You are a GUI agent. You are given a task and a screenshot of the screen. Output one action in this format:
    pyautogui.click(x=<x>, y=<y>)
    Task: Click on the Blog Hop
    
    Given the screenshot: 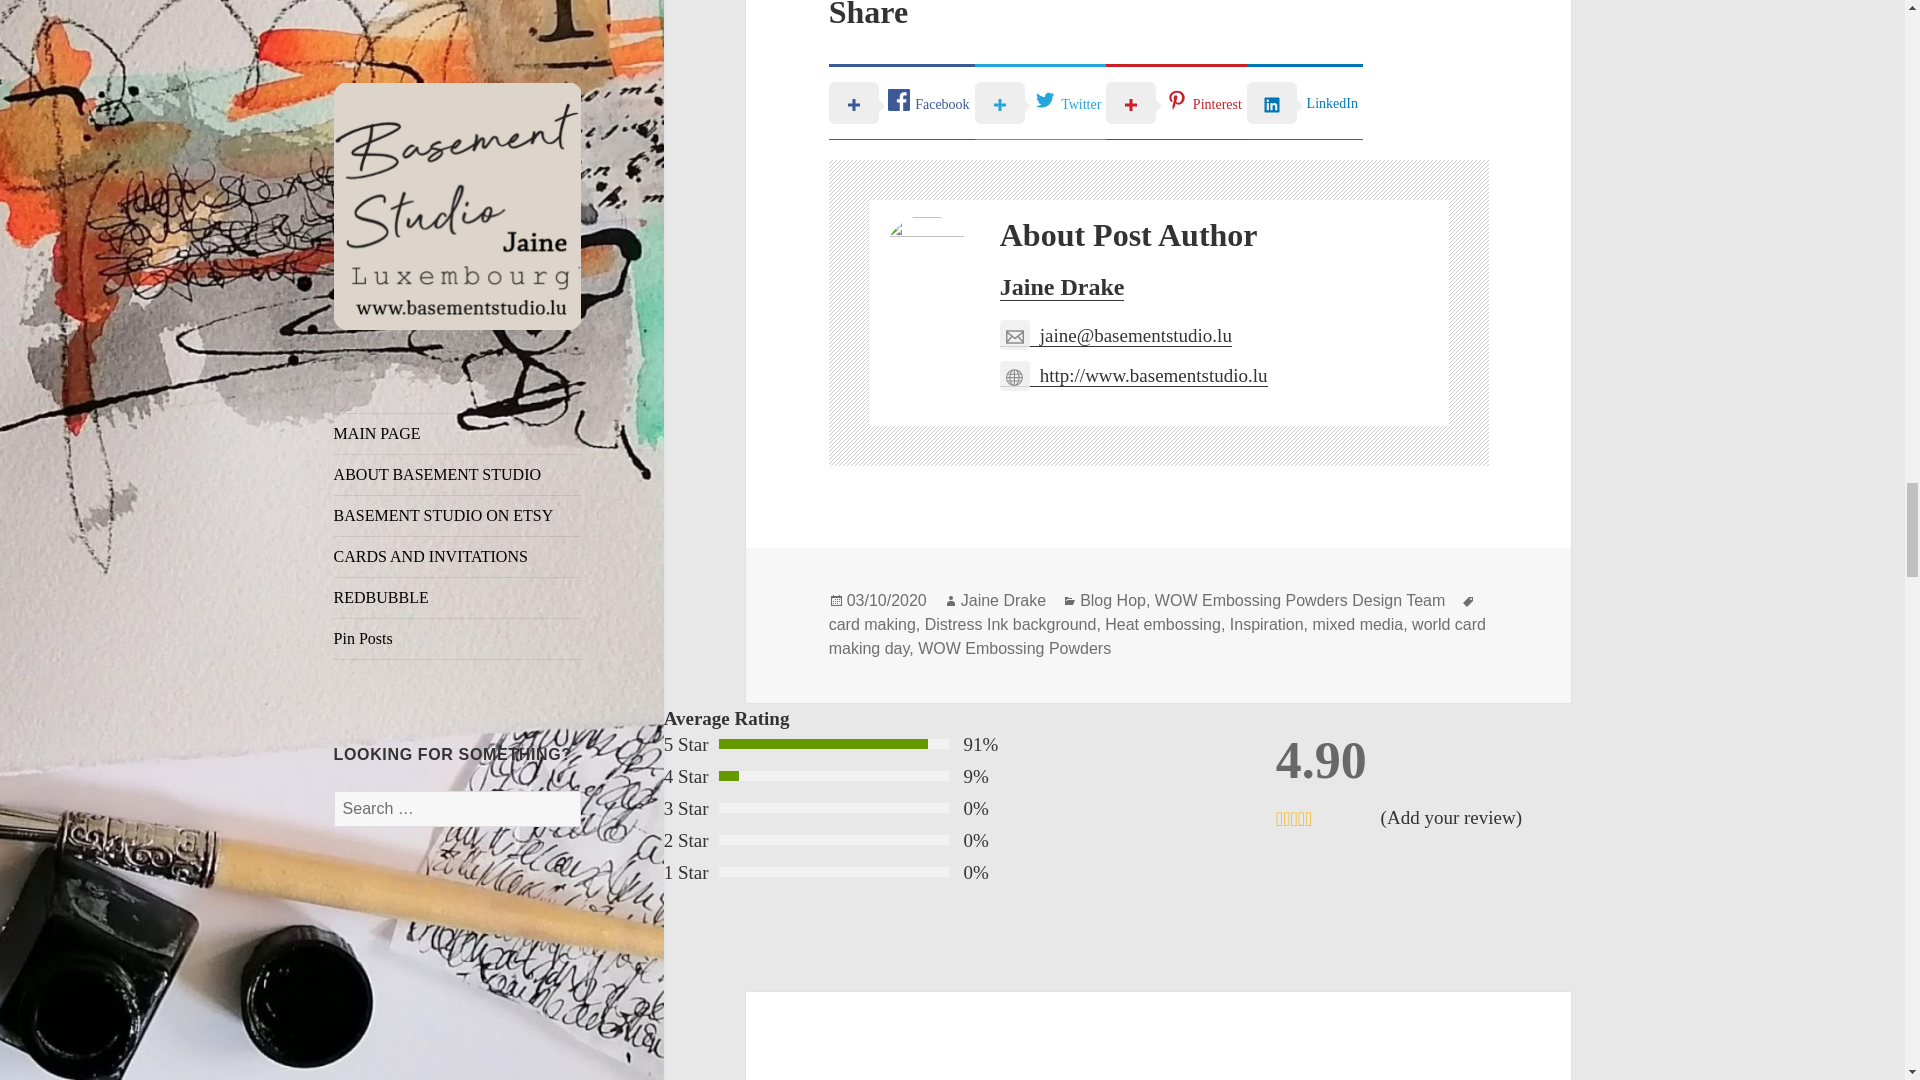 What is the action you would take?
    pyautogui.click(x=1112, y=600)
    